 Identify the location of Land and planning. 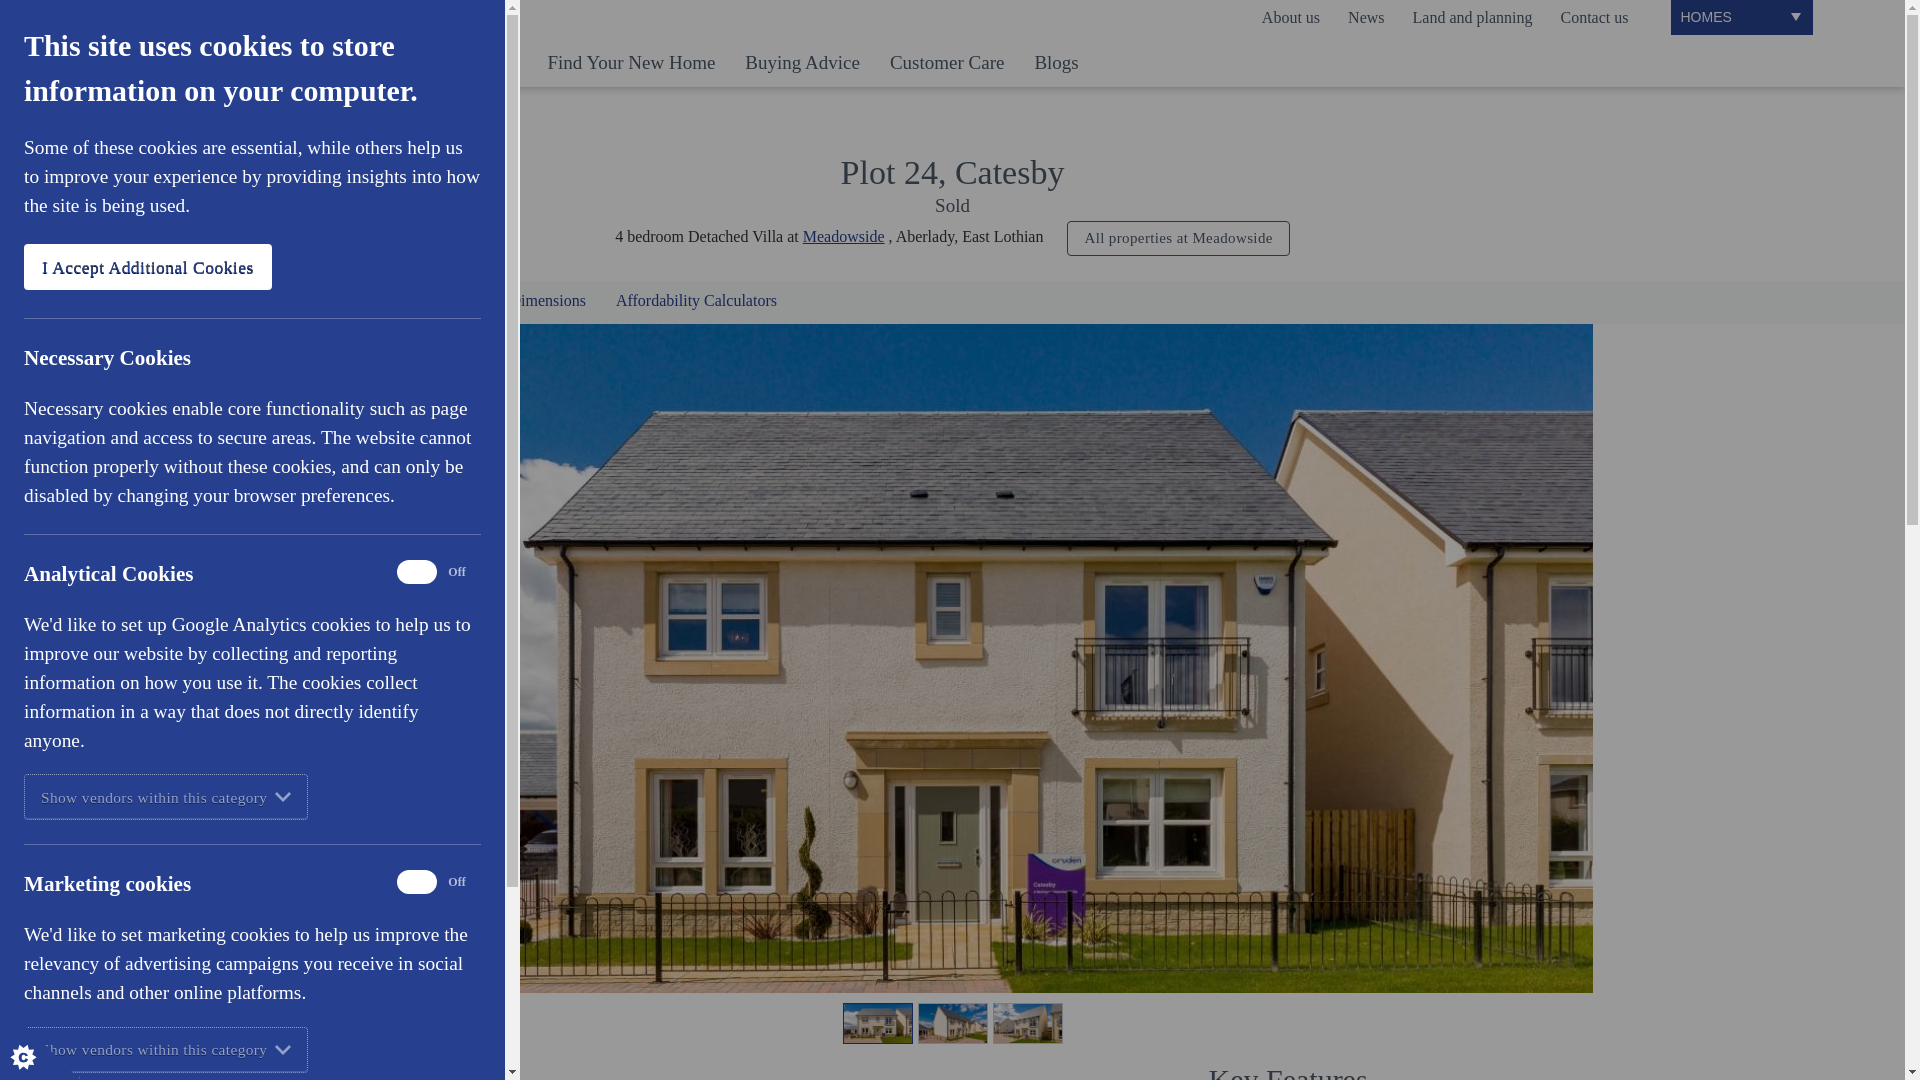
(1473, 18).